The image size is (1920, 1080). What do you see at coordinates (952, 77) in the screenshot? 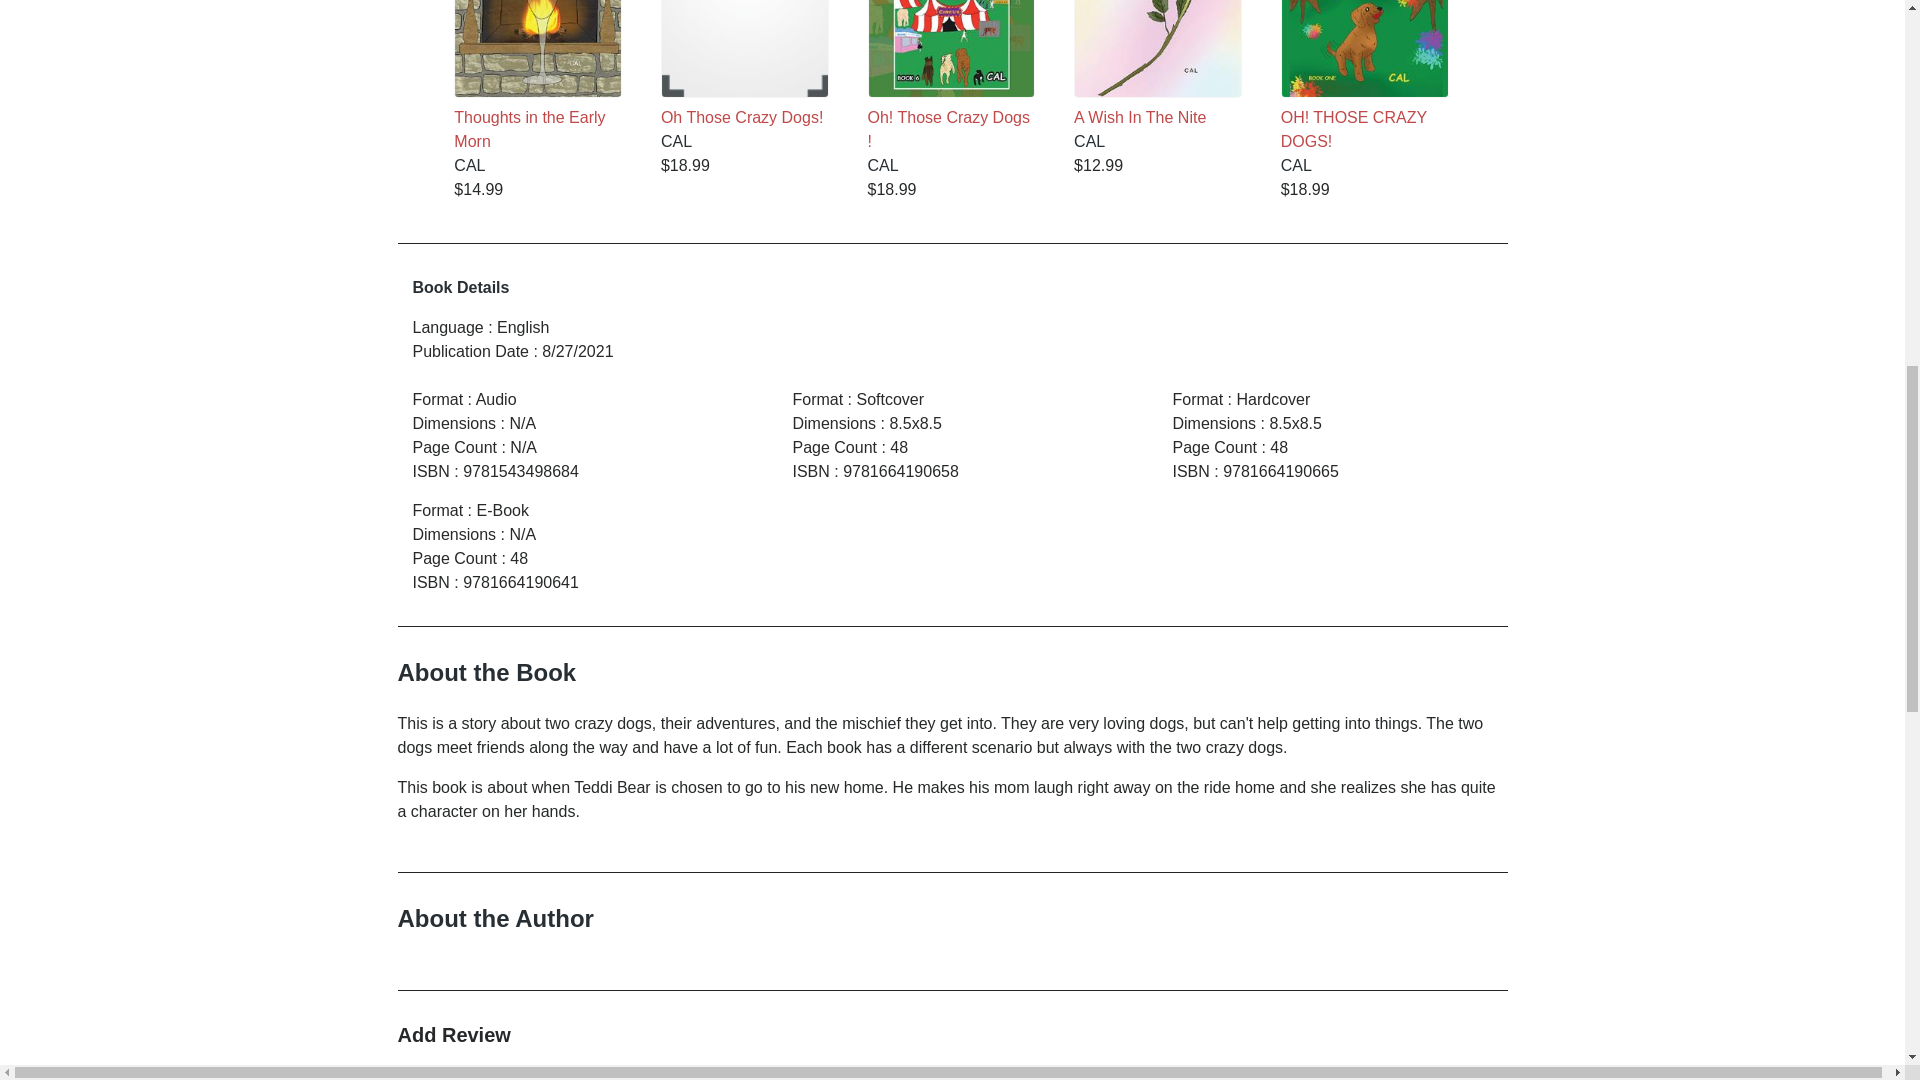
I see `Oh! Those Crazy Dogs !` at bounding box center [952, 77].